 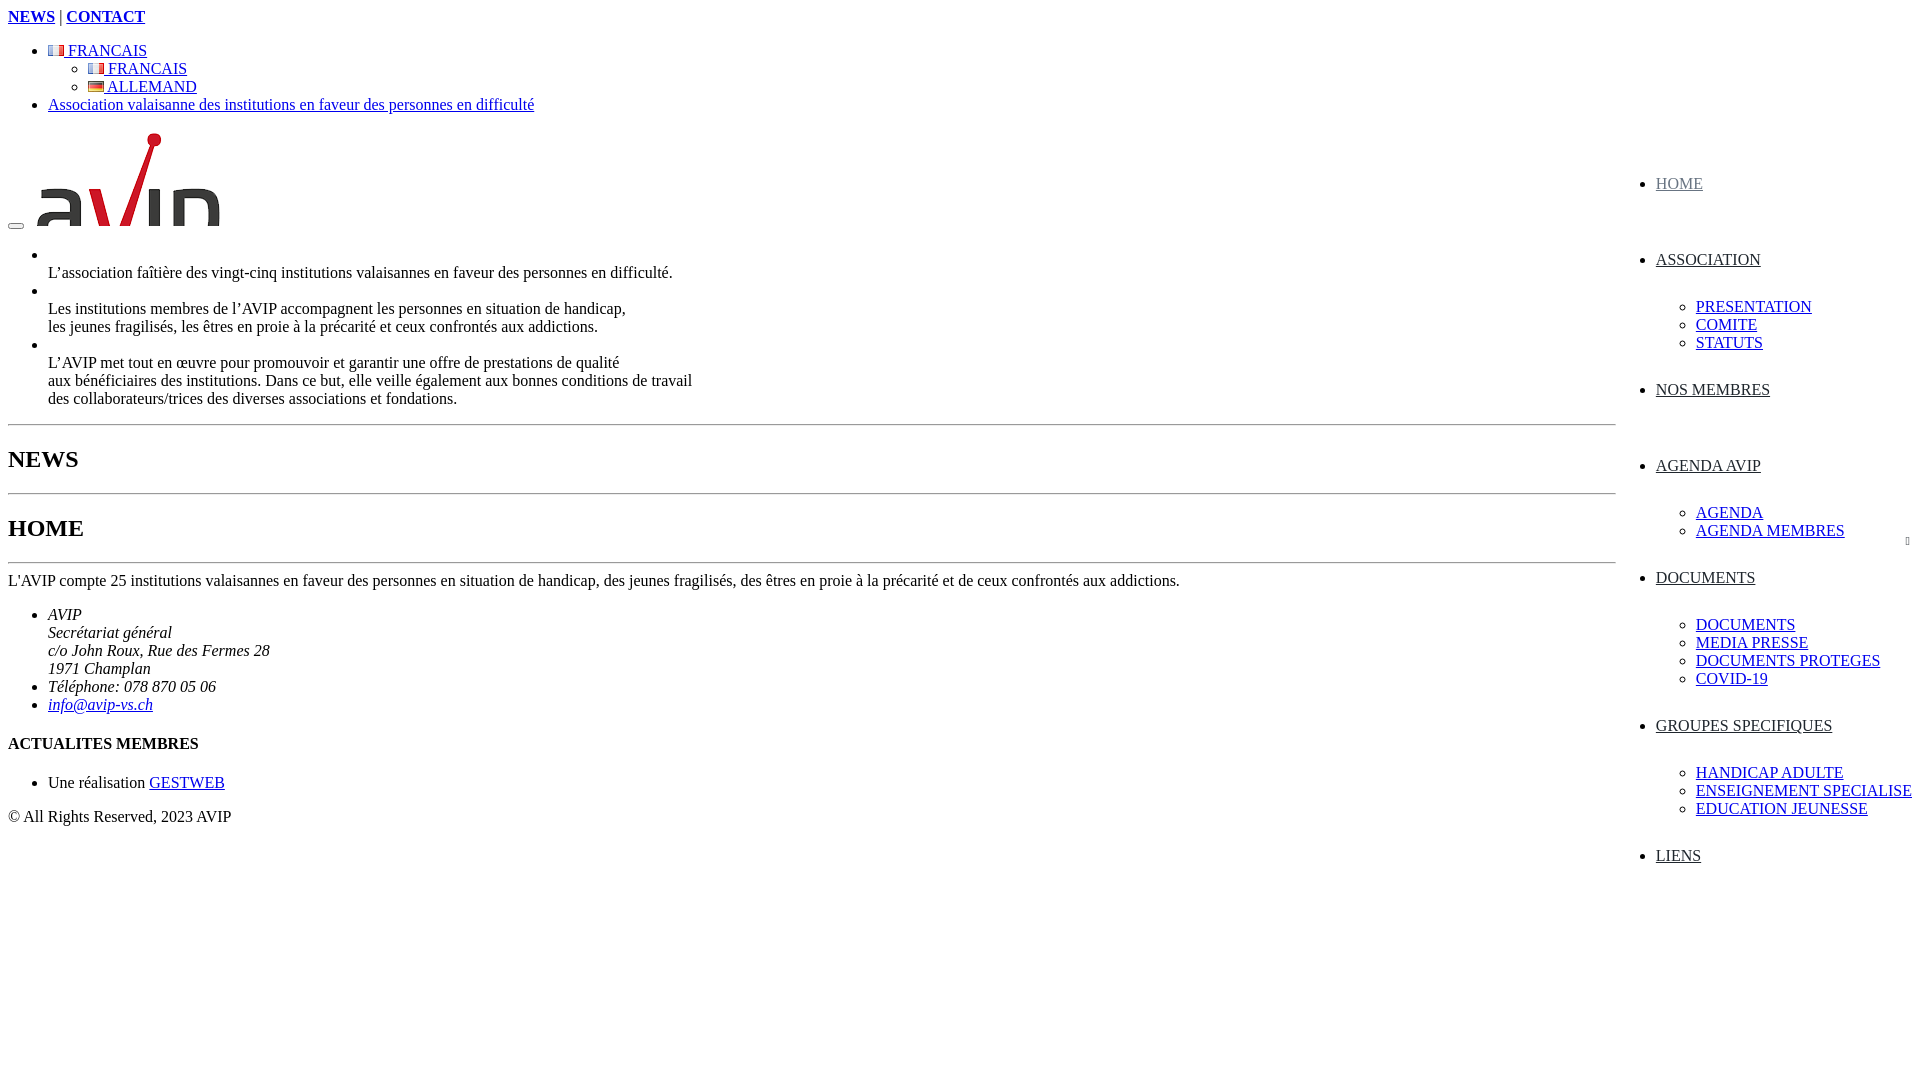 What do you see at coordinates (138, 68) in the screenshot?
I see `FRANCAIS` at bounding box center [138, 68].